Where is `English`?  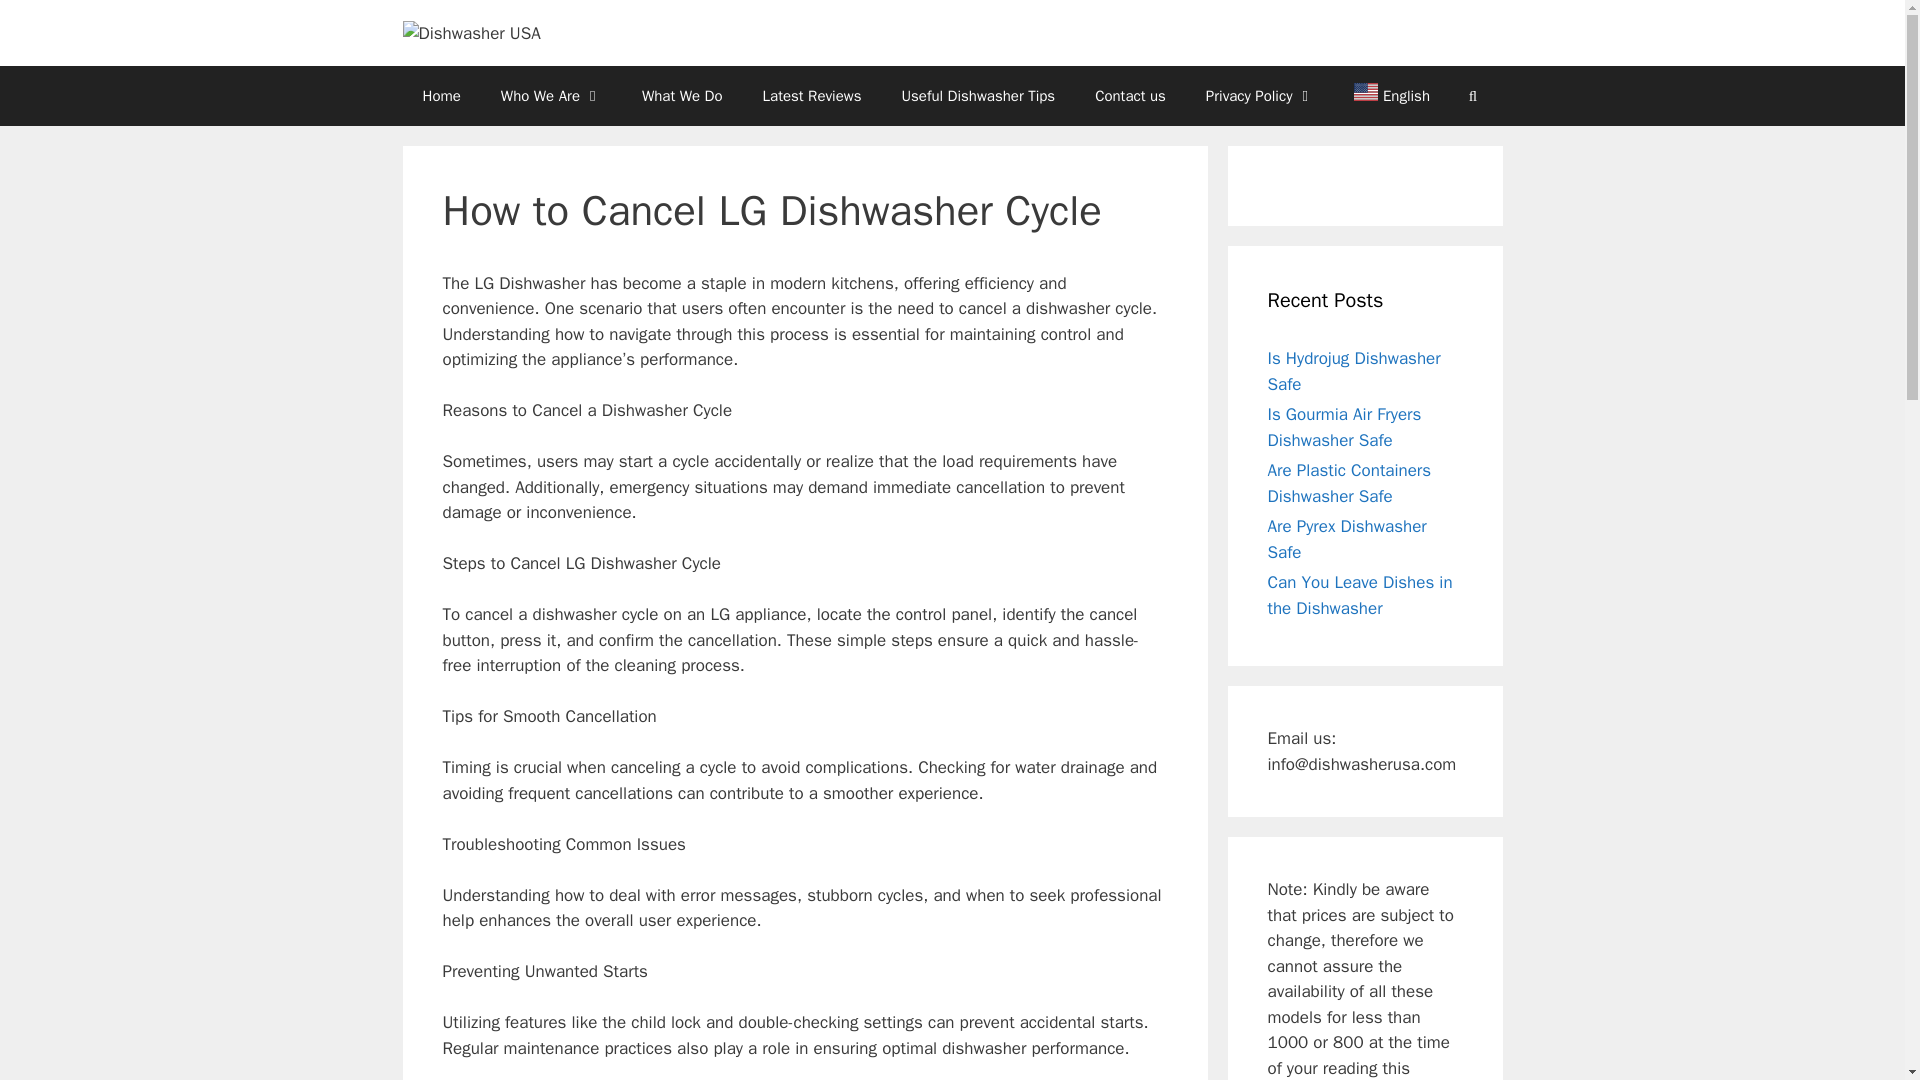 English is located at coordinates (1382, 96).